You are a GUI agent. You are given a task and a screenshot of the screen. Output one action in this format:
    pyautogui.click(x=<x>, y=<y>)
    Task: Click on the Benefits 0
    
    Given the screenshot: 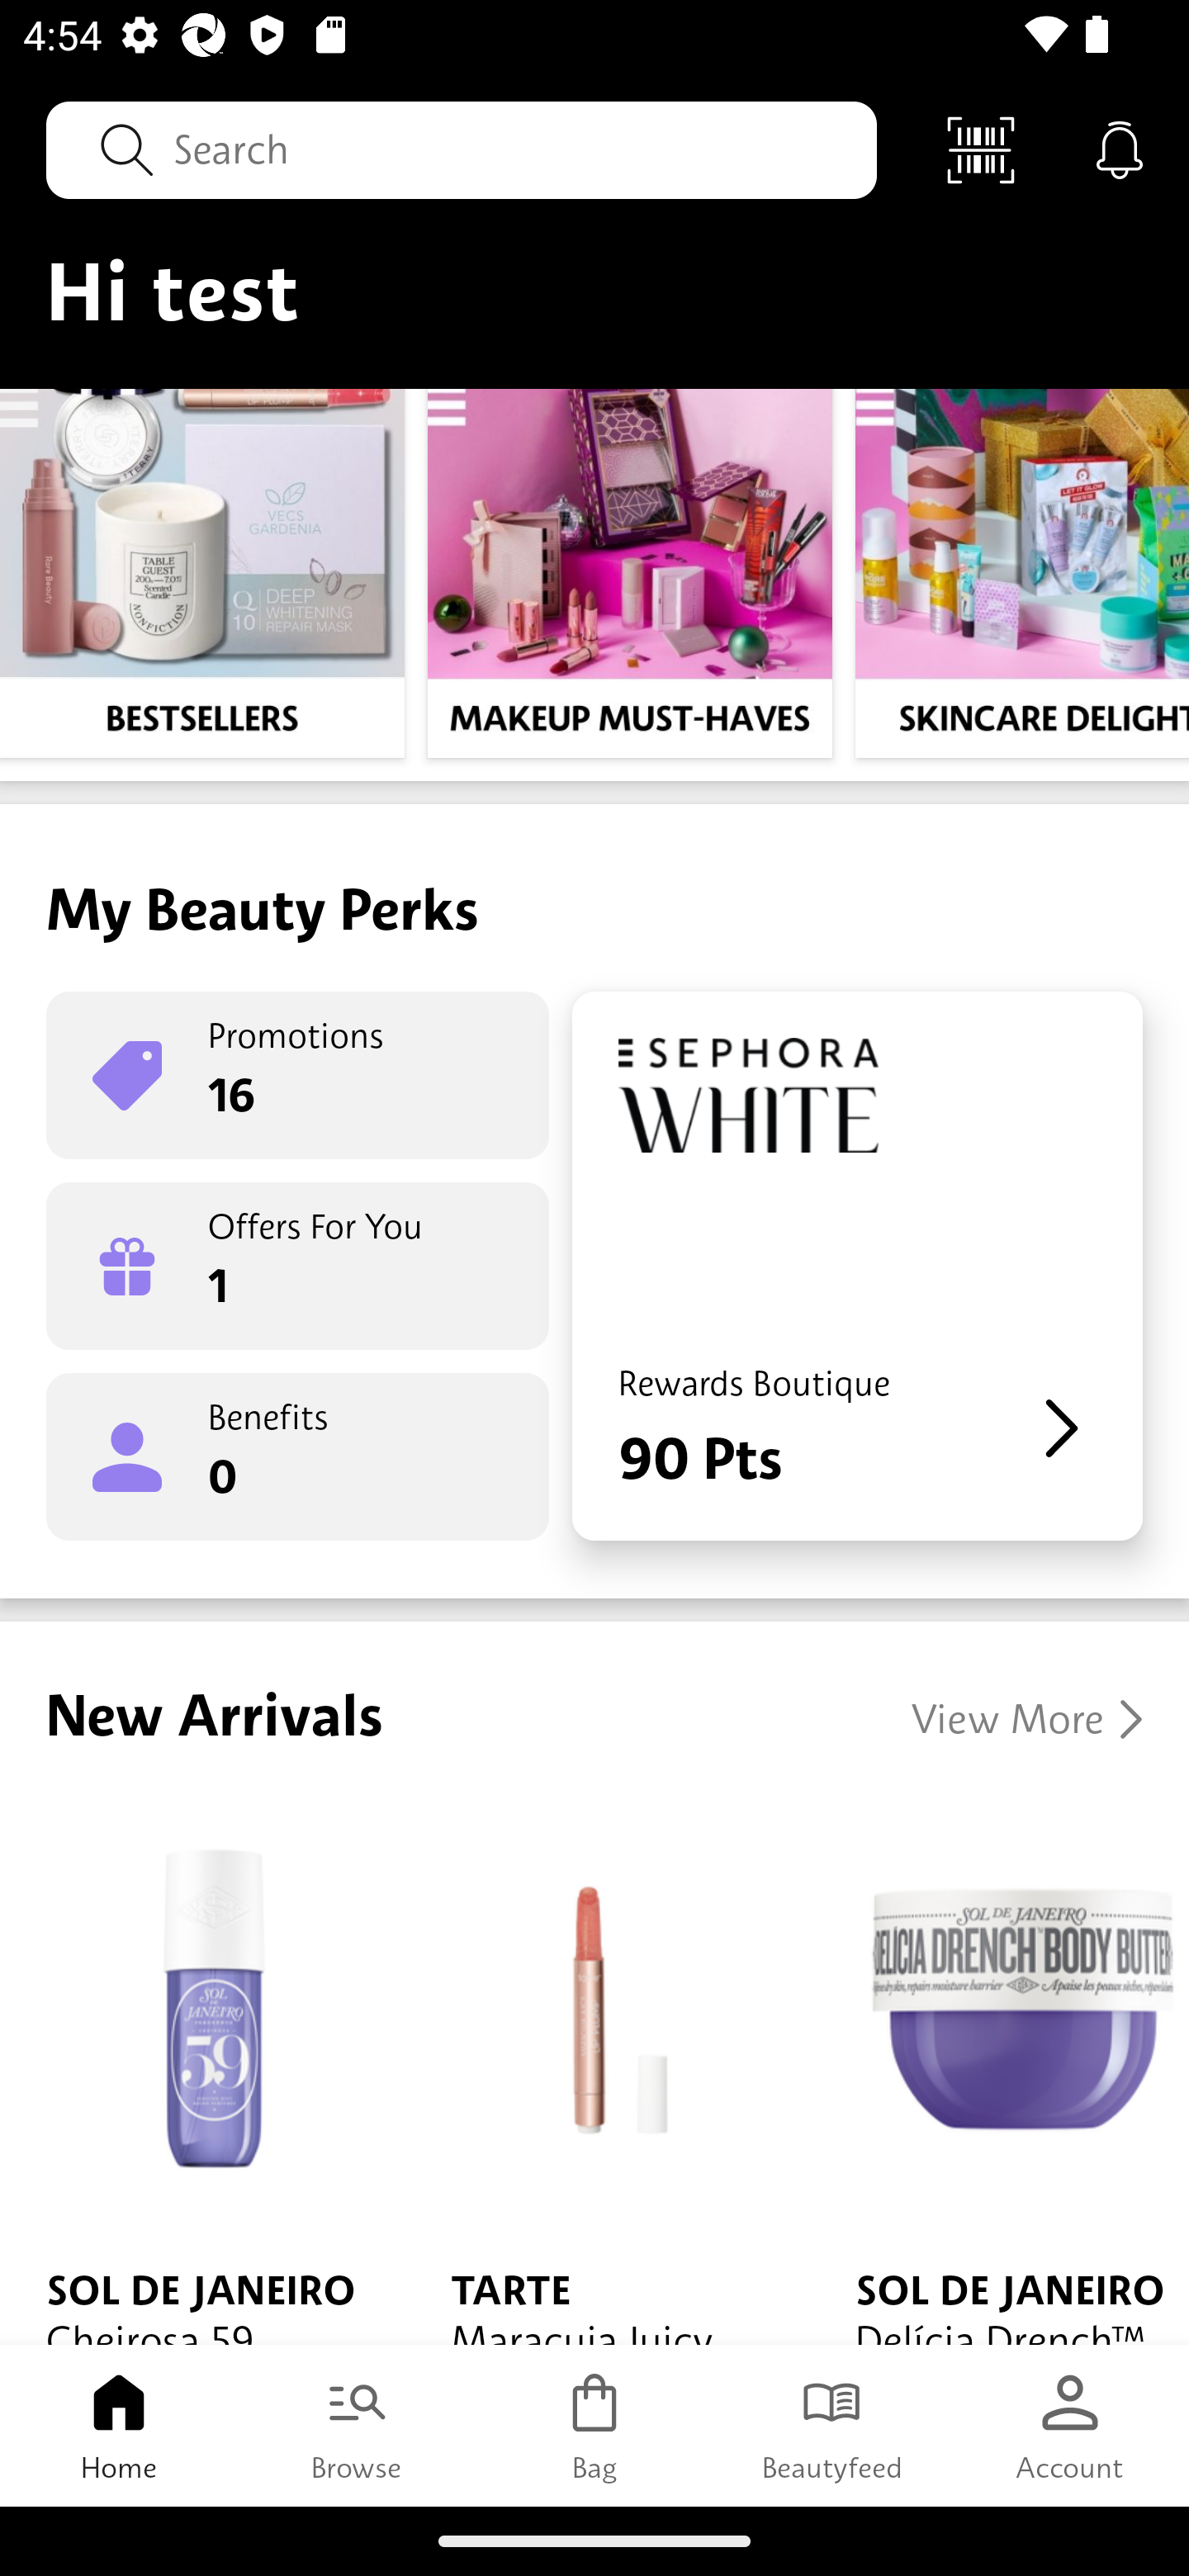 What is the action you would take?
    pyautogui.click(x=297, y=1456)
    